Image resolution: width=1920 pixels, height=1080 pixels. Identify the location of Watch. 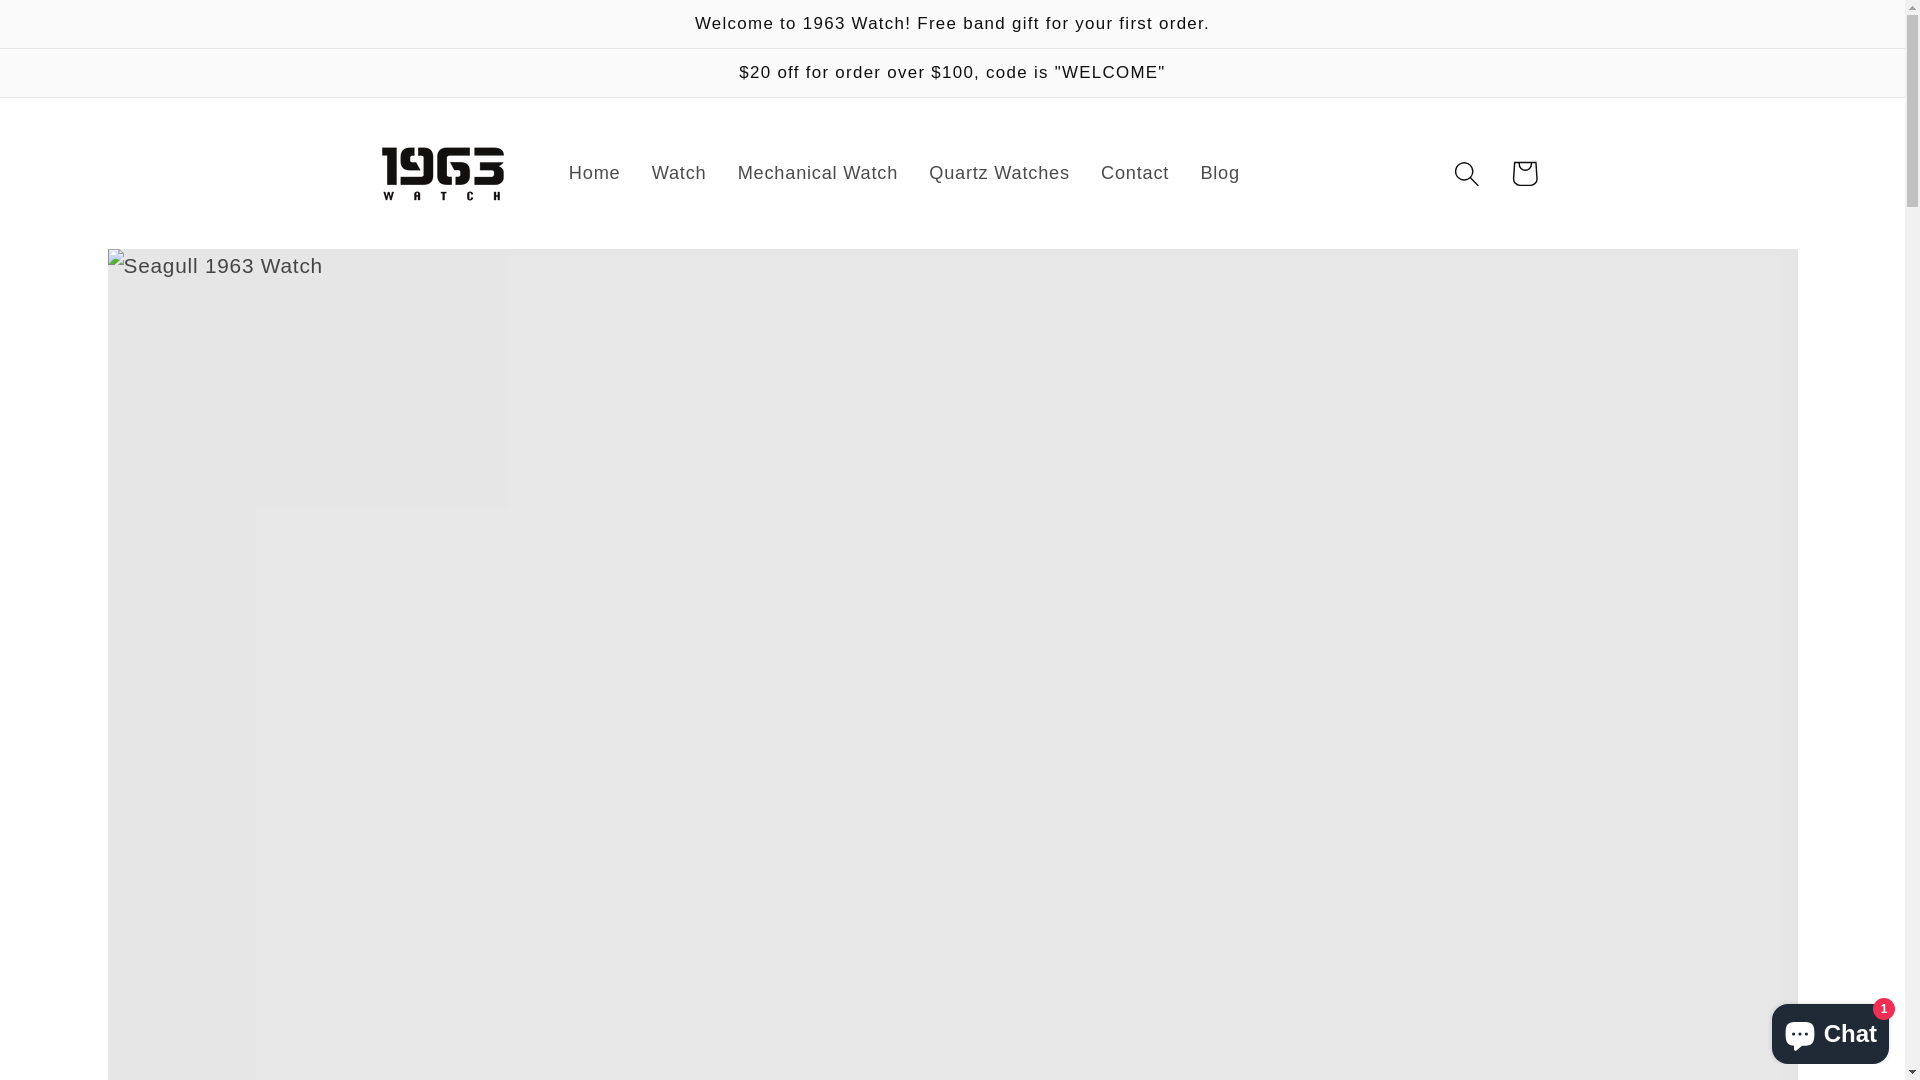
(679, 174).